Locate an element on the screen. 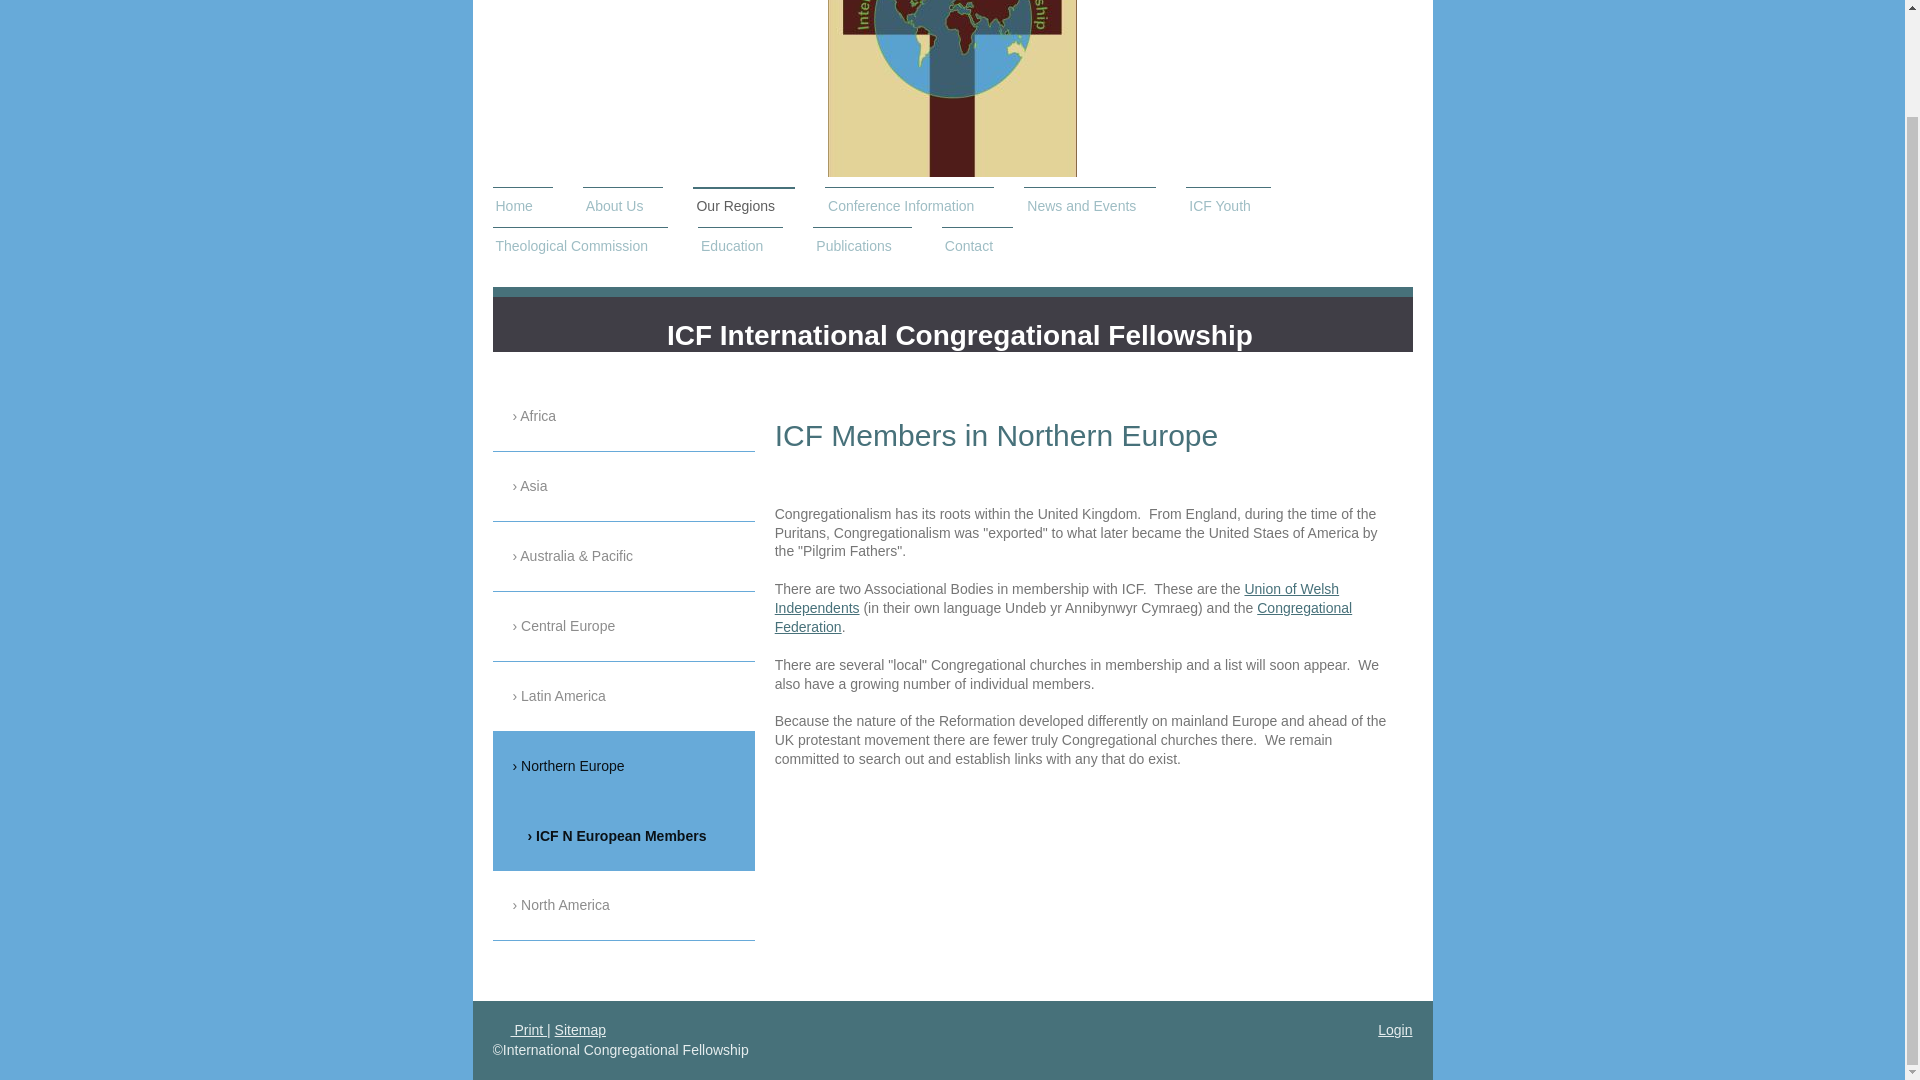 Image resolution: width=1920 pixels, height=1080 pixels. Theological Commission is located at coordinates (580, 246).